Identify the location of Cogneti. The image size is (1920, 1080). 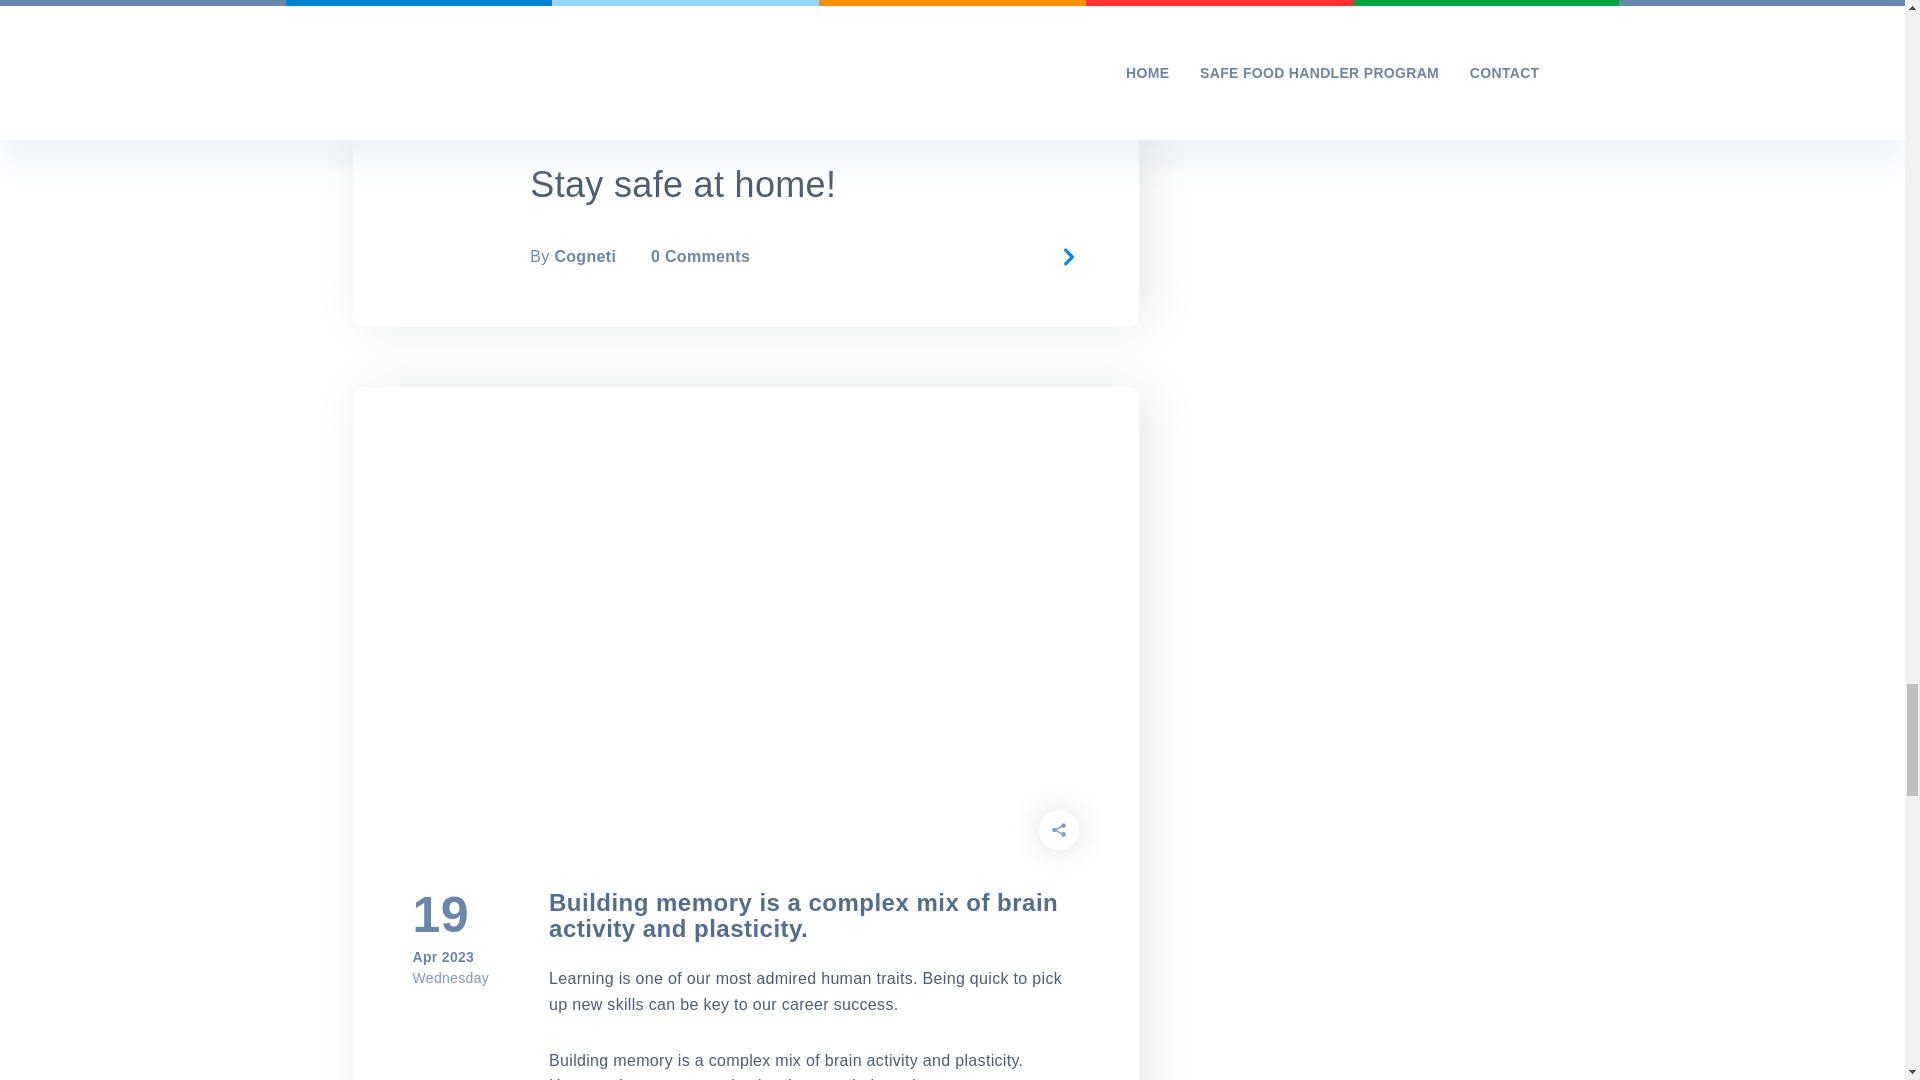
(585, 256).